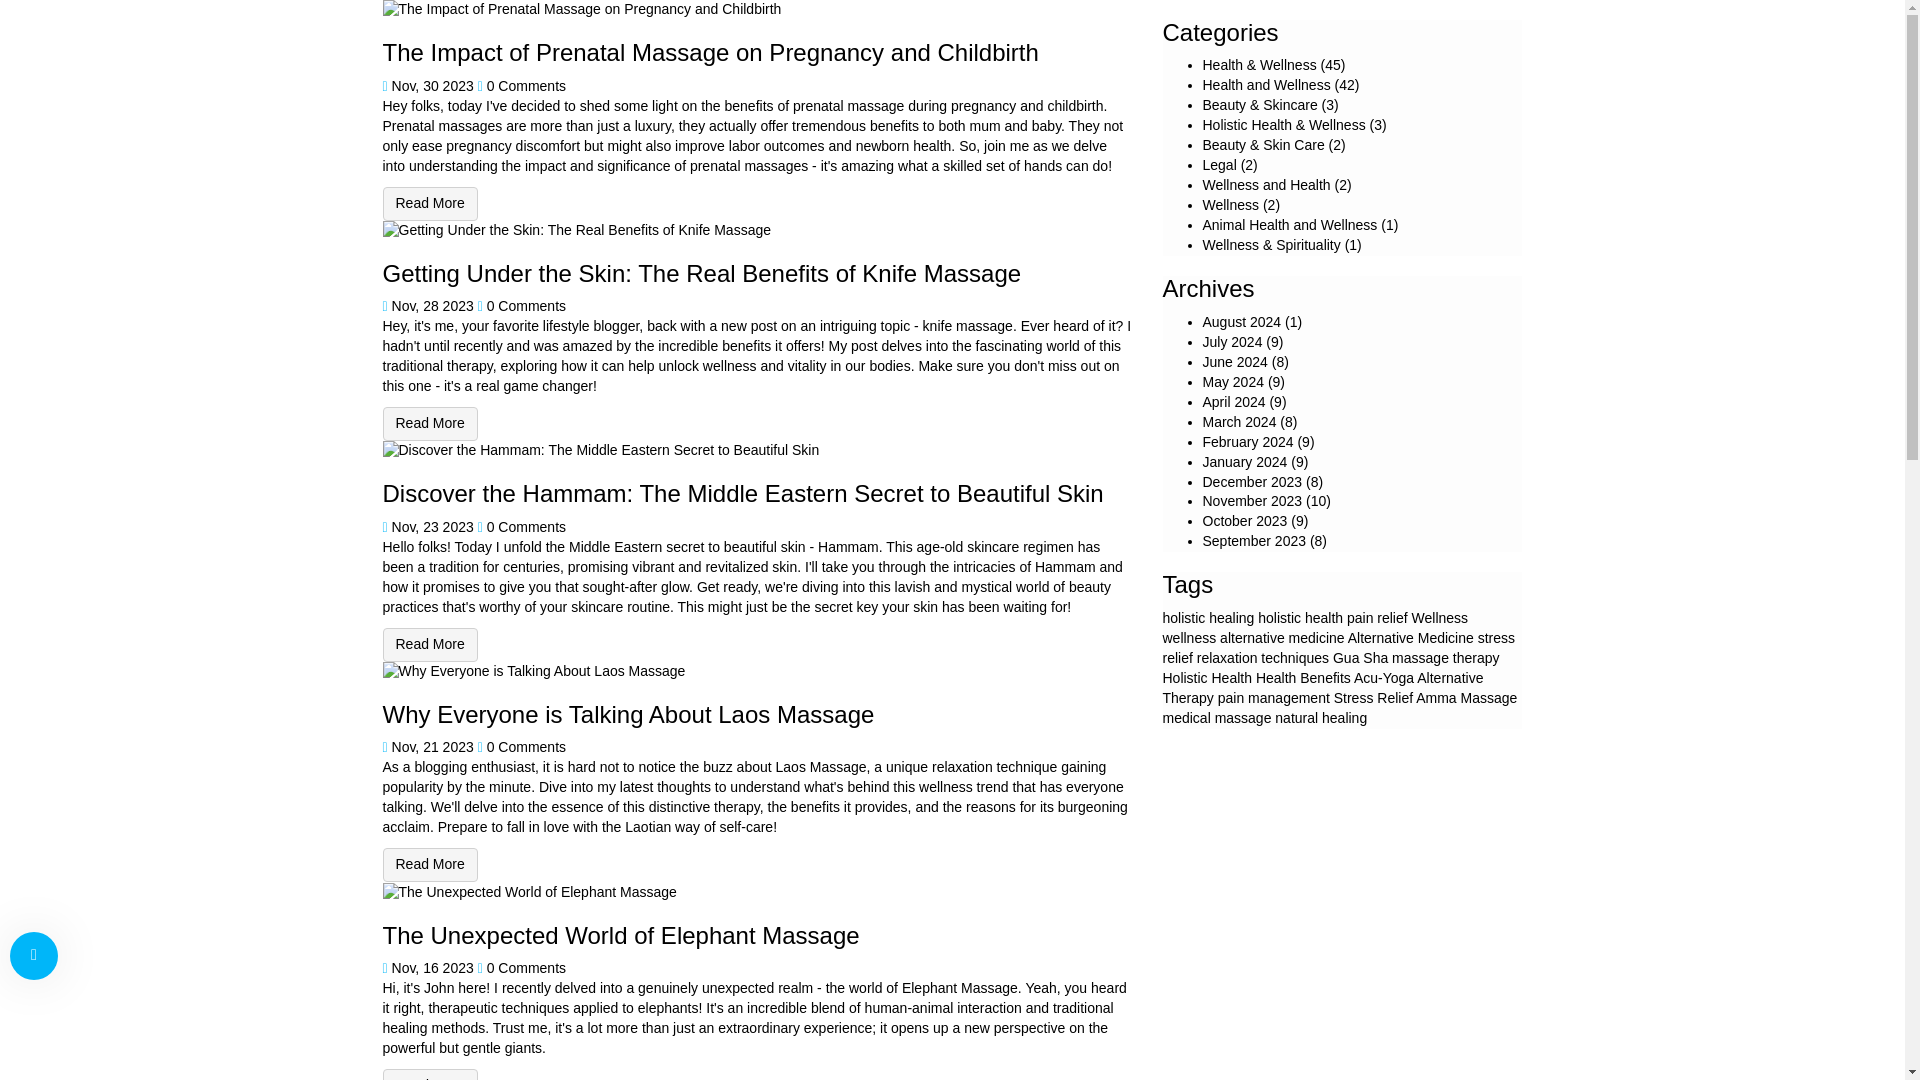 Image resolution: width=1920 pixels, height=1080 pixels. Describe the element at coordinates (429, 424) in the screenshot. I see `Read More` at that location.